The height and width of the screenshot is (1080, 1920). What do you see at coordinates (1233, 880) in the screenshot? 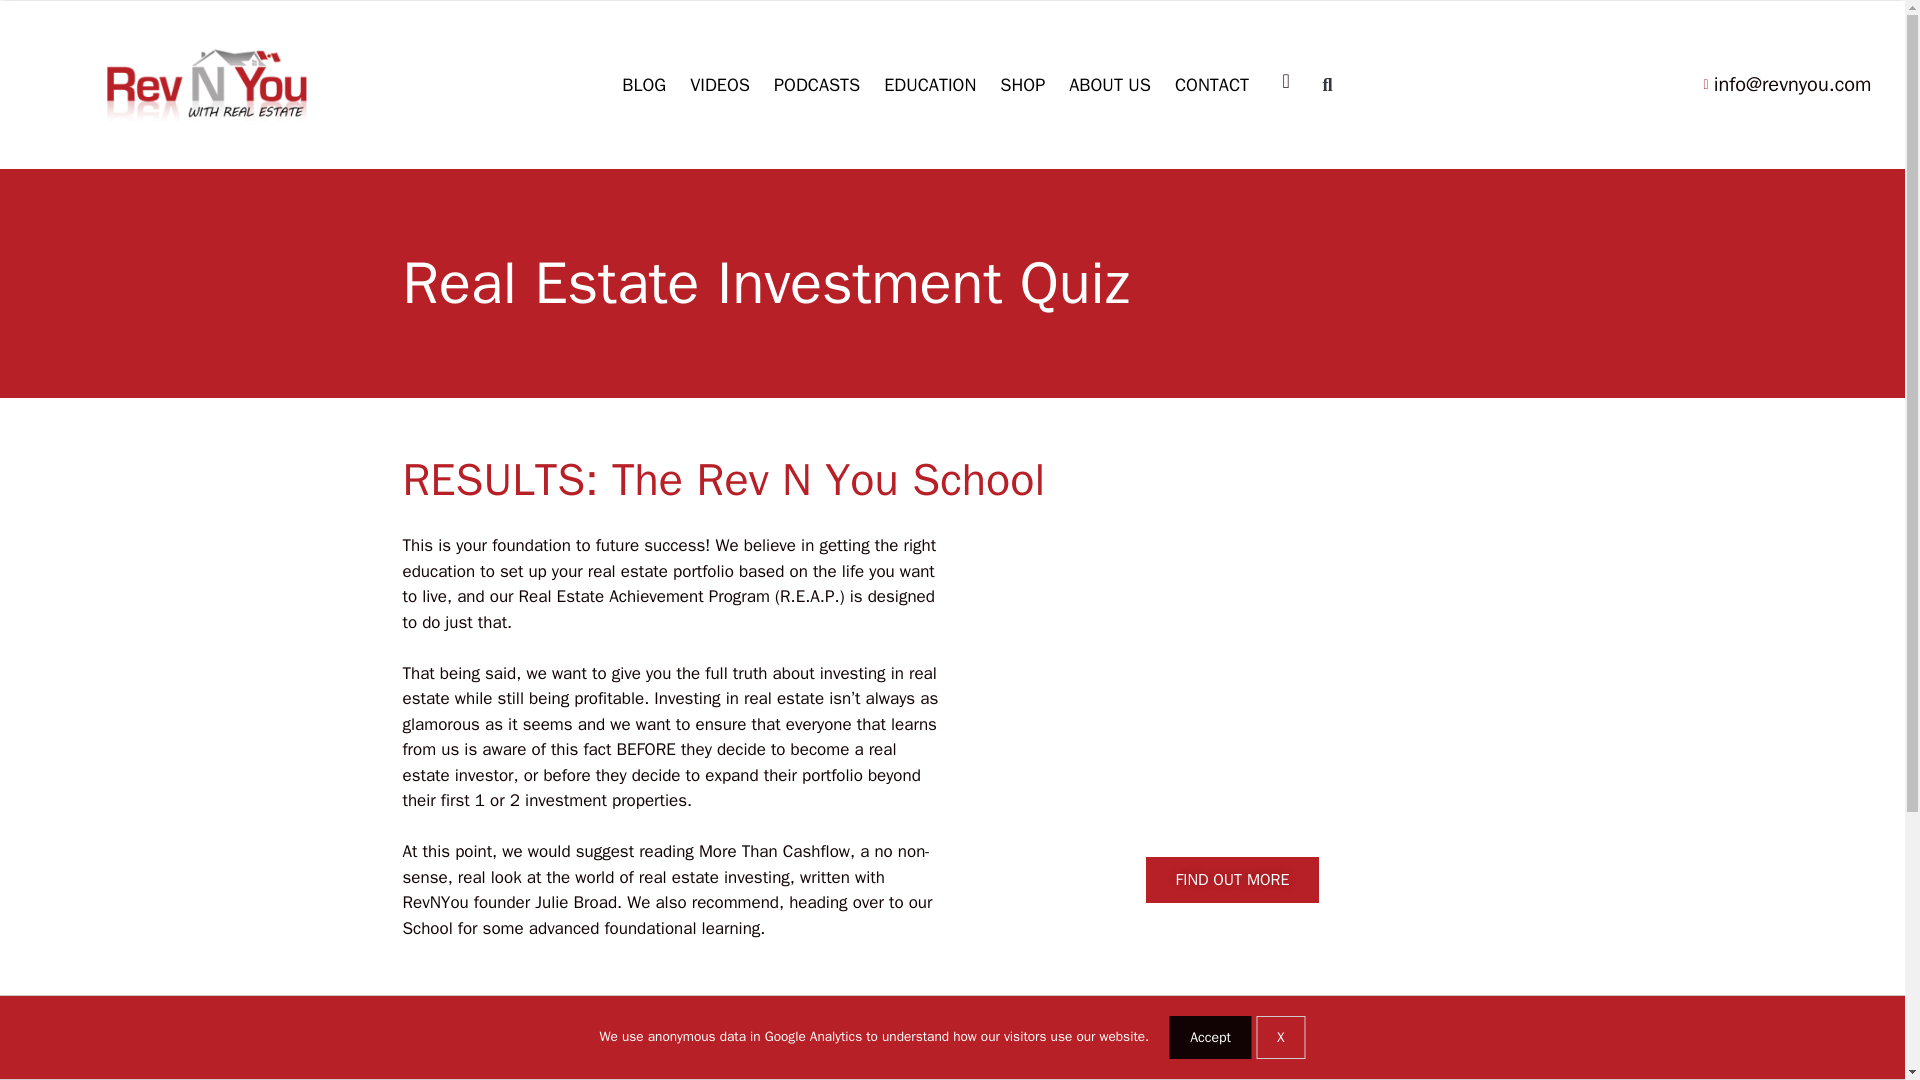
I see `FIND OUT MORE` at bounding box center [1233, 880].